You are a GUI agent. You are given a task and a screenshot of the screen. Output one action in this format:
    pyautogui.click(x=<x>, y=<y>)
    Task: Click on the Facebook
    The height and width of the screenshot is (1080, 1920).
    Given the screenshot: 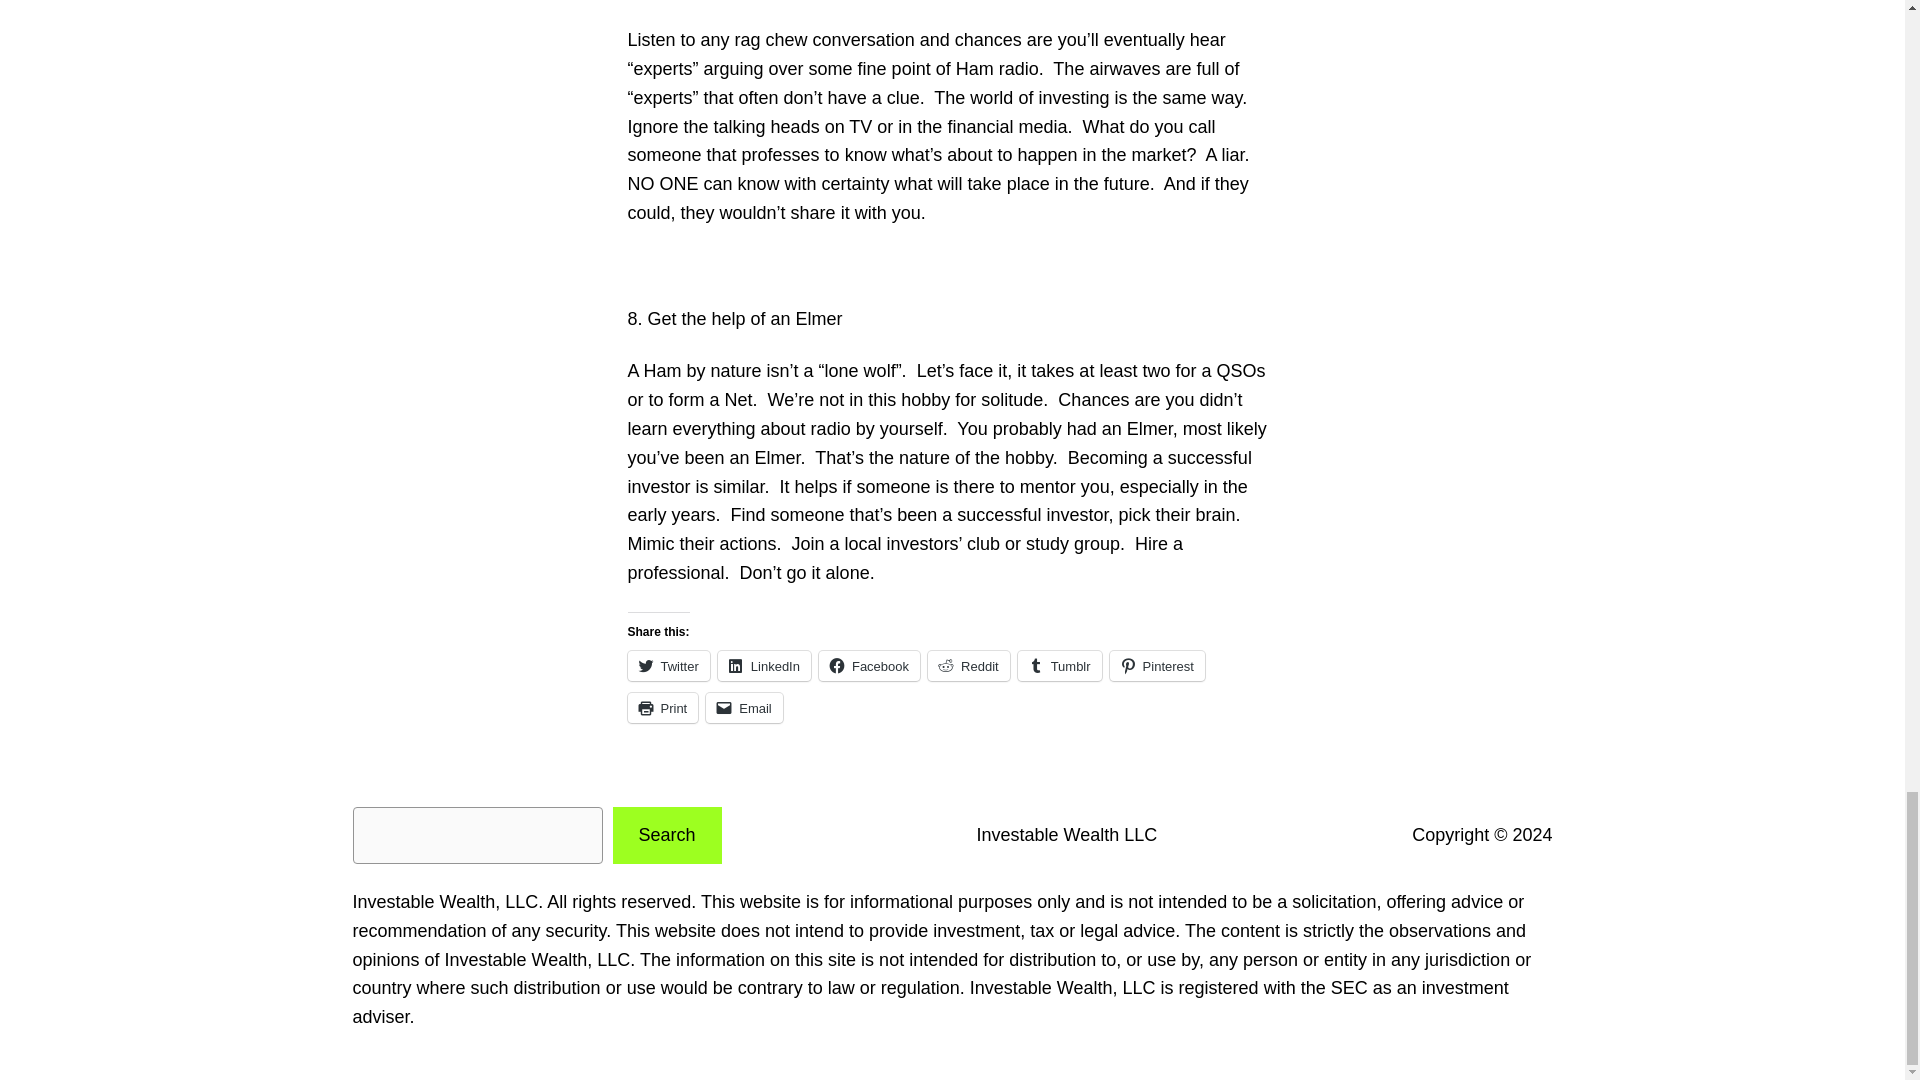 What is the action you would take?
    pyautogui.click(x=869, y=666)
    